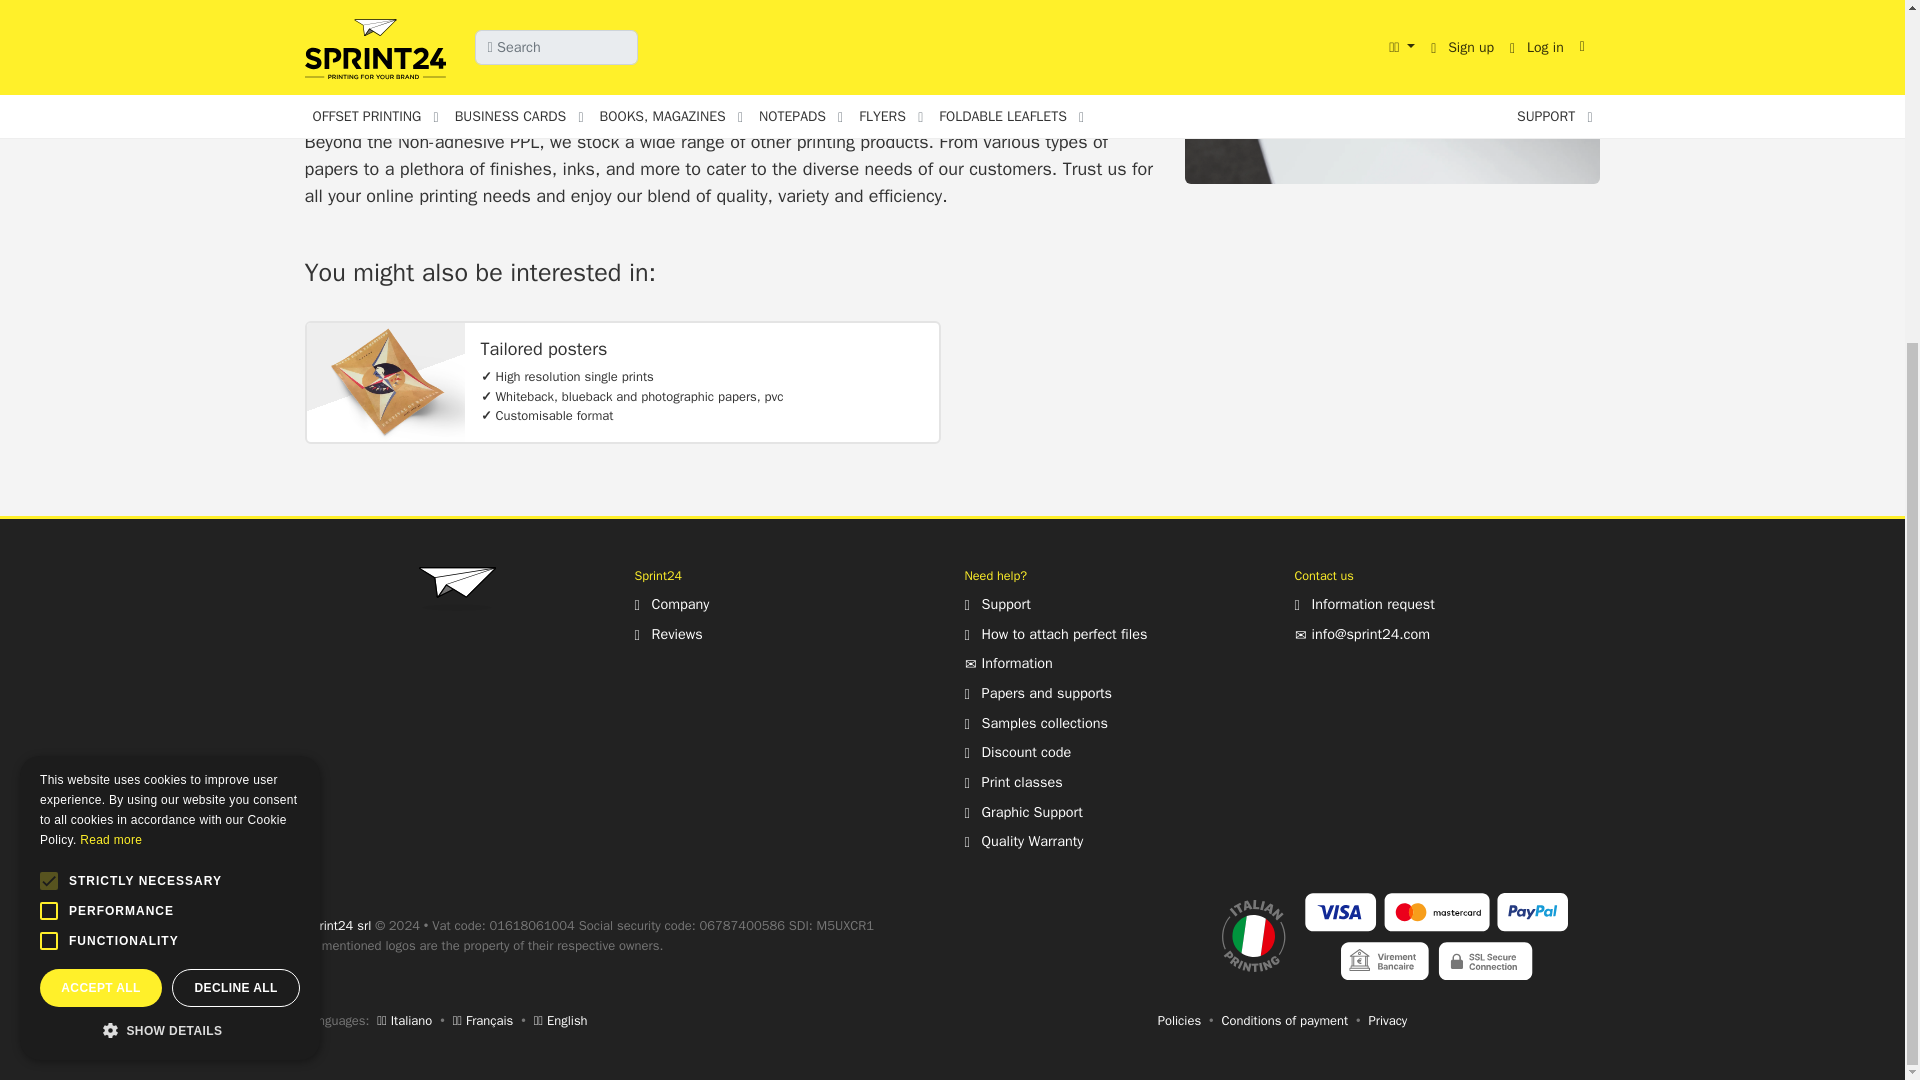 The width and height of the screenshot is (1920, 1080). Describe the element at coordinates (1054, 634) in the screenshot. I see `How to attach perfect files` at that location.